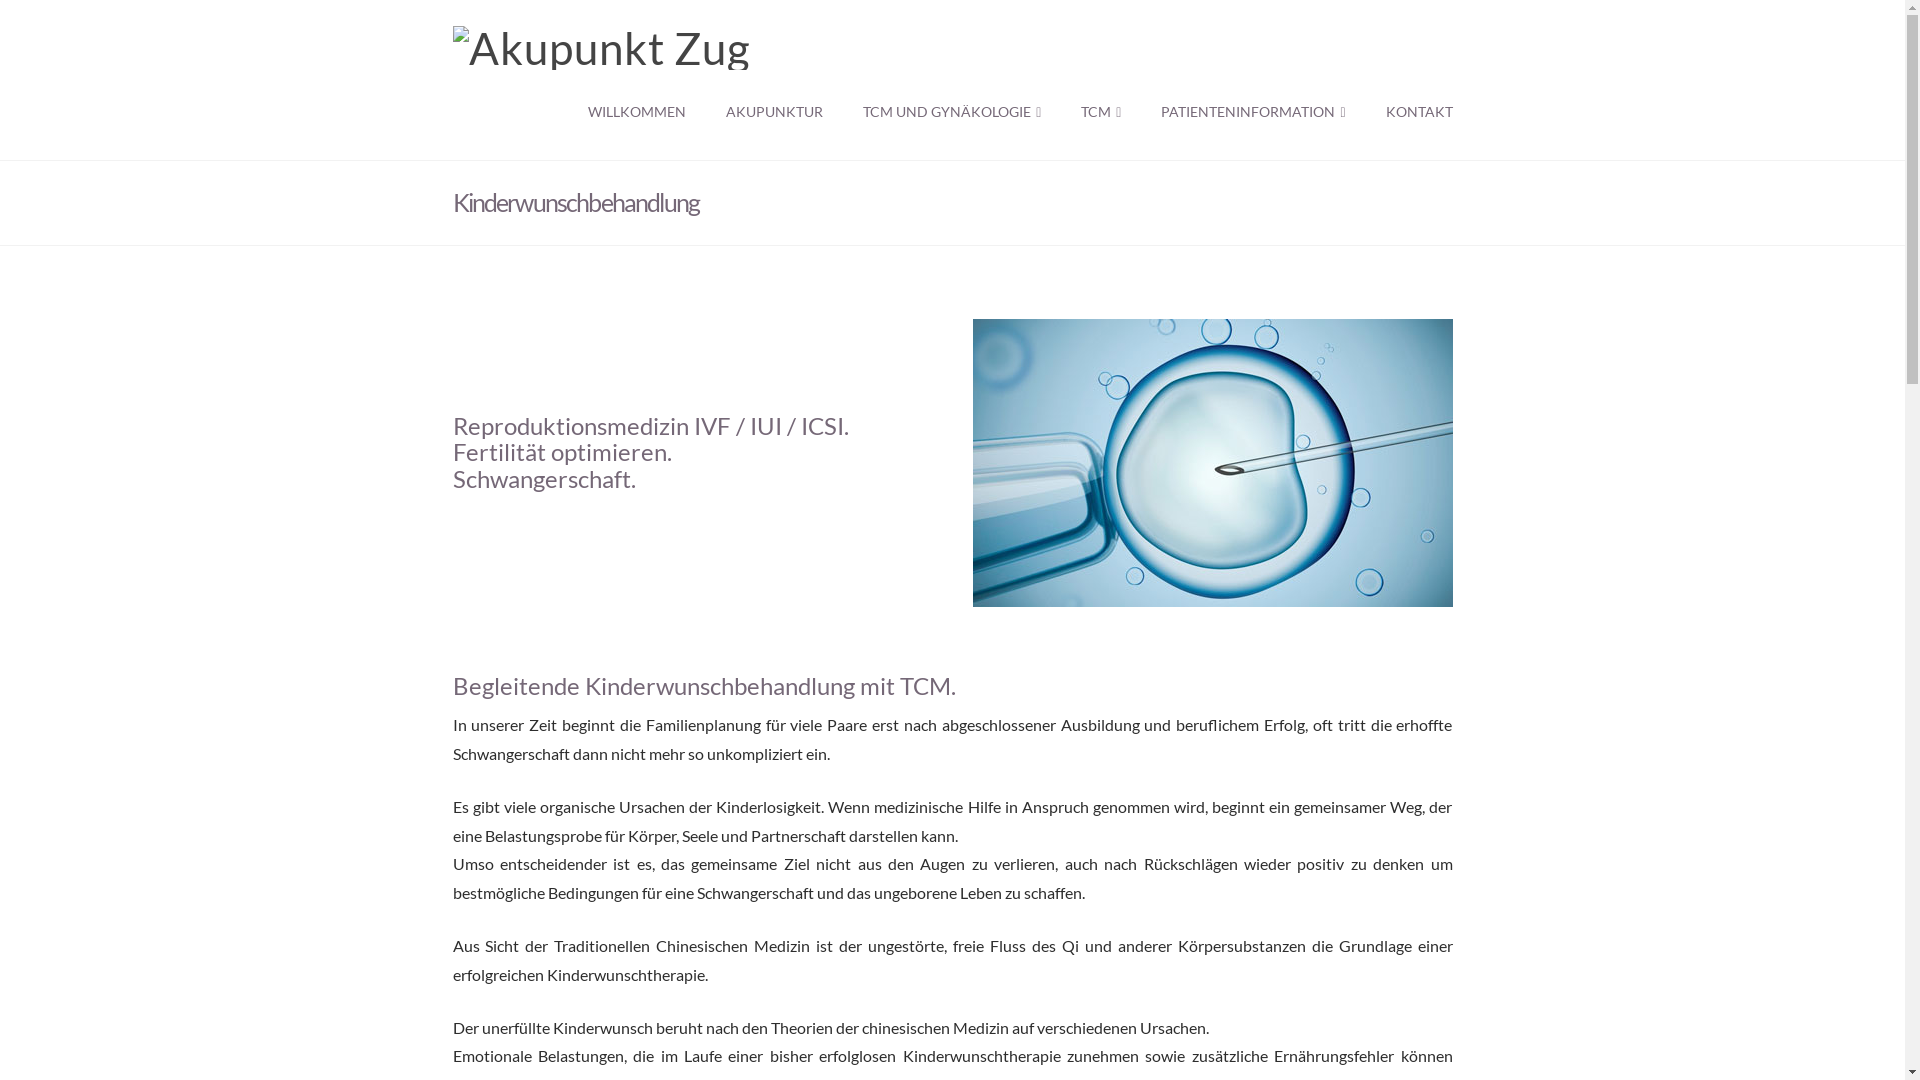 The width and height of the screenshot is (1920, 1080). What do you see at coordinates (1101, 115) in the screenshot?
I see `TCM` at bounding box center [1101, 115].